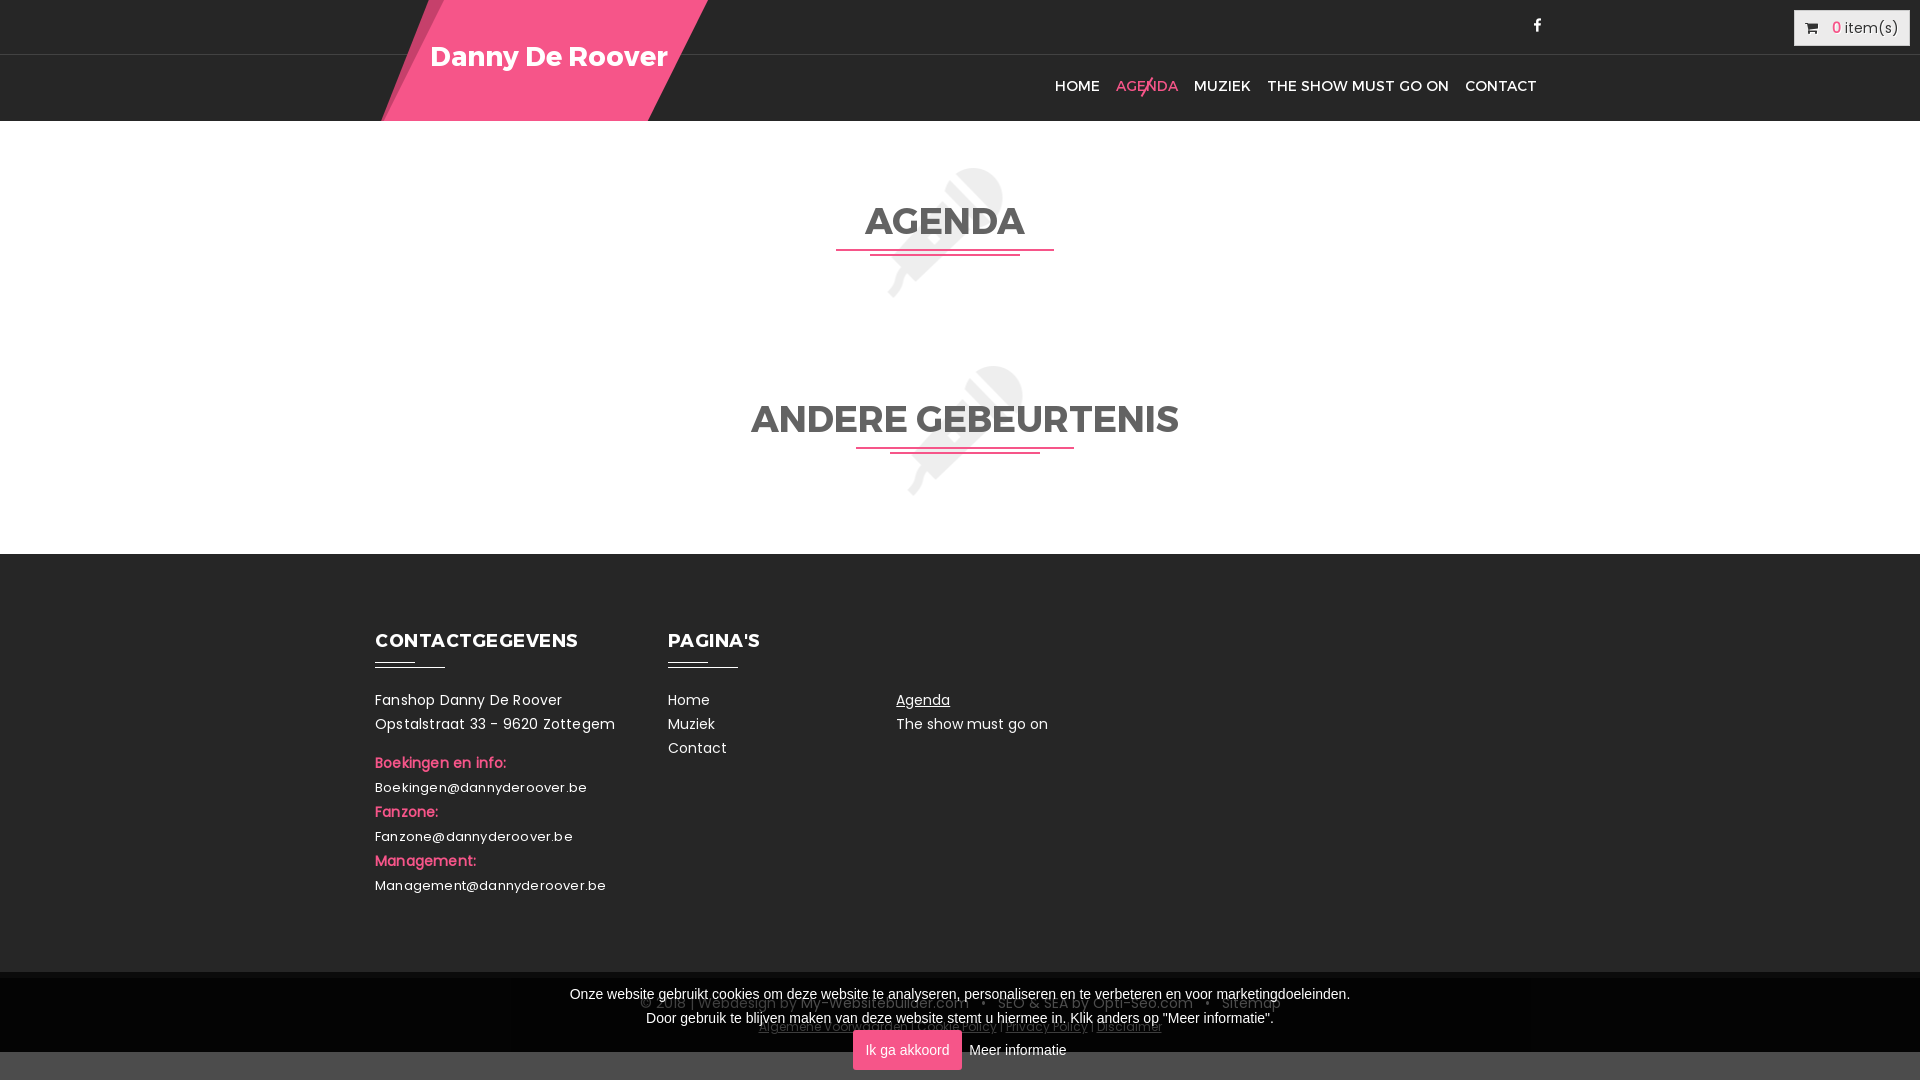  Describe the element at coordinates (832, 1027) in the screenshot. I see `Algemene Voorwaarden` at that location.